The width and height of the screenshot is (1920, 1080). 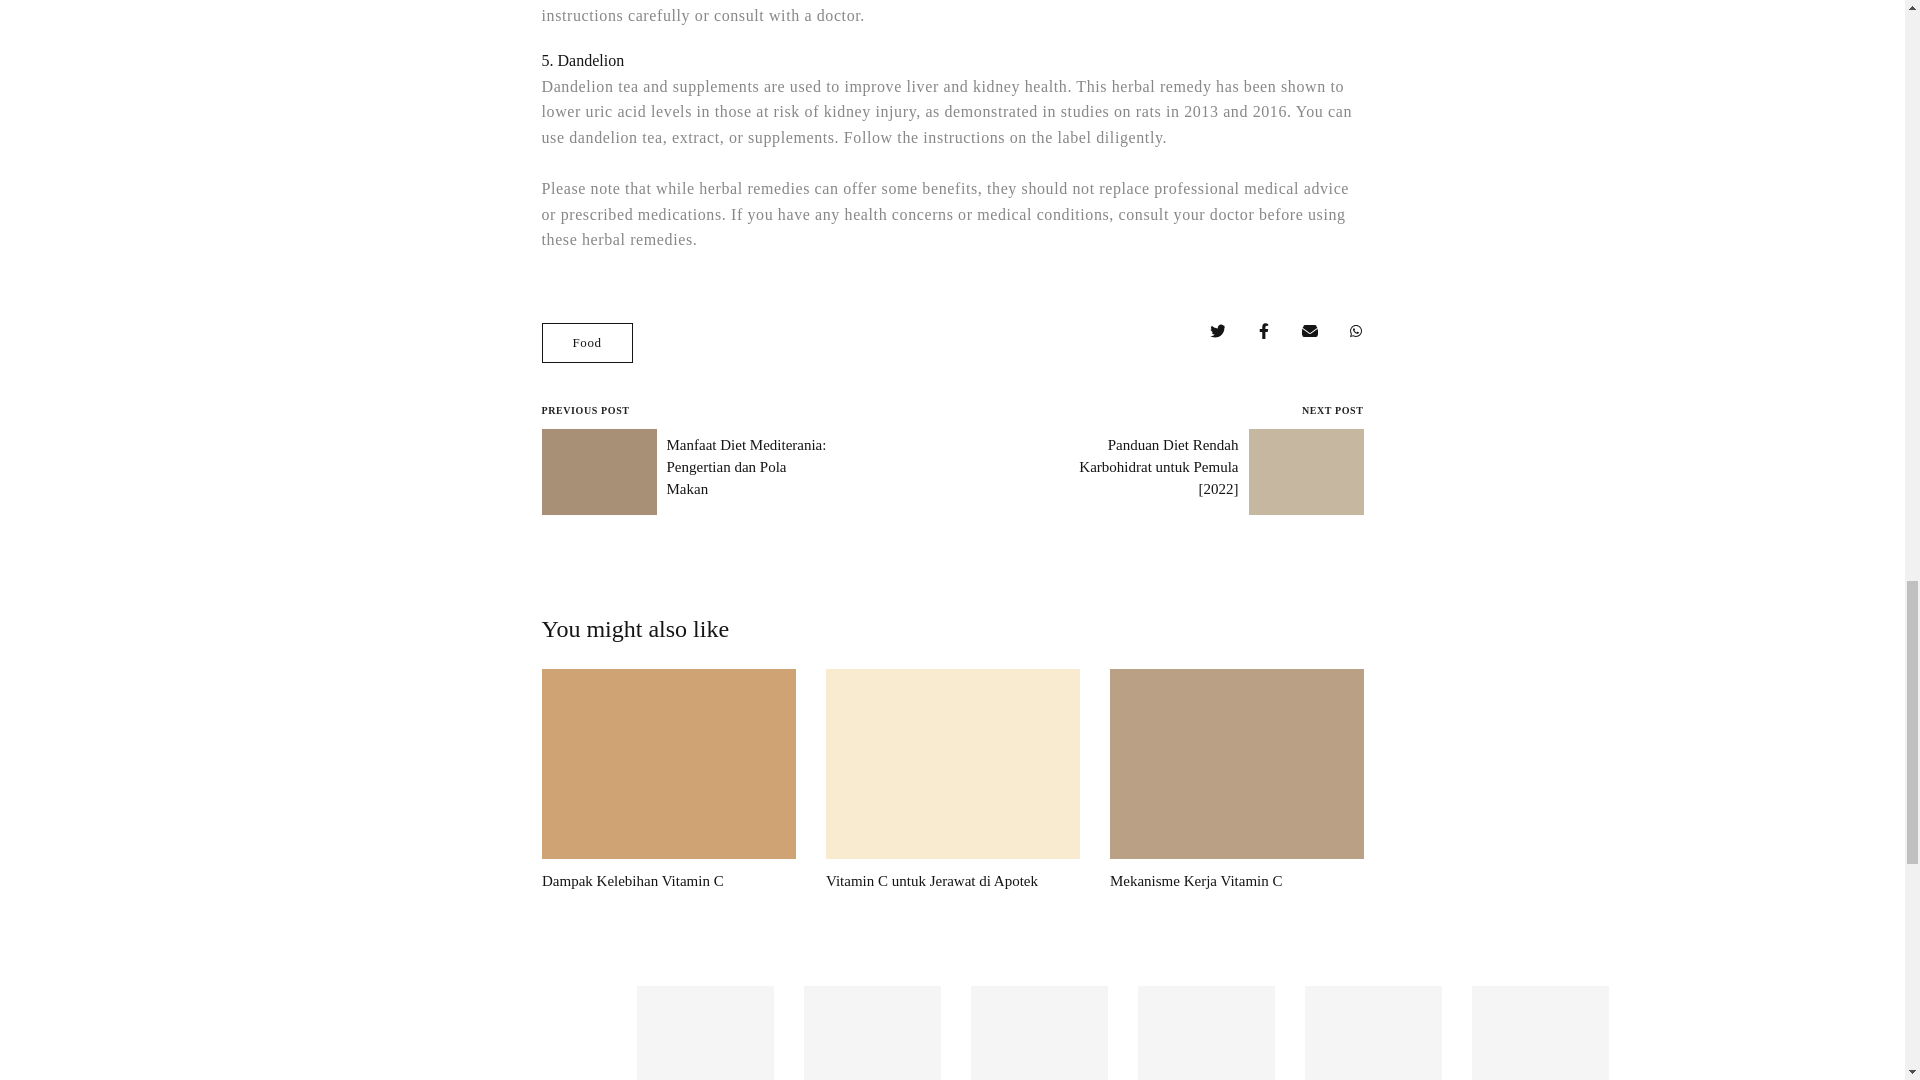 I want to click on Food, so click(x=587, y=342).